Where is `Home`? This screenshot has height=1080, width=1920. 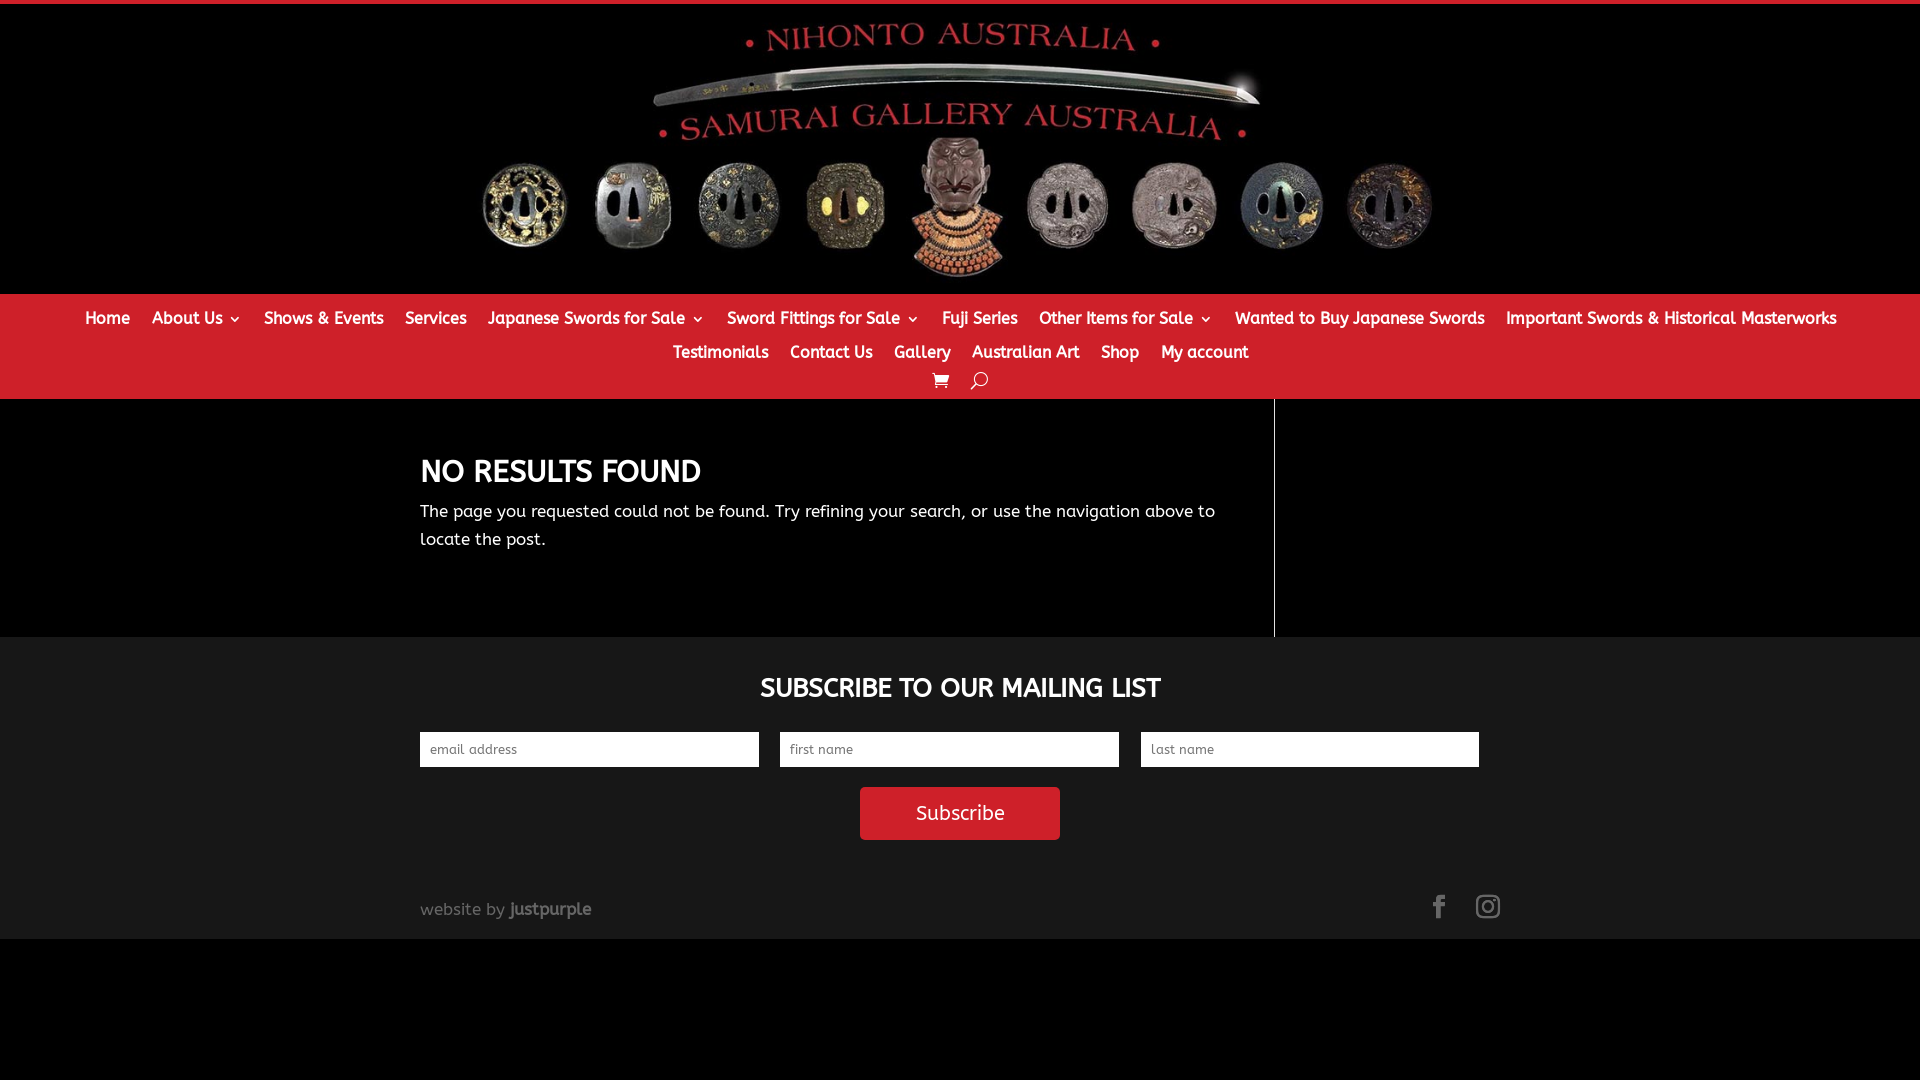 Home is located at coordinates (106, 324).